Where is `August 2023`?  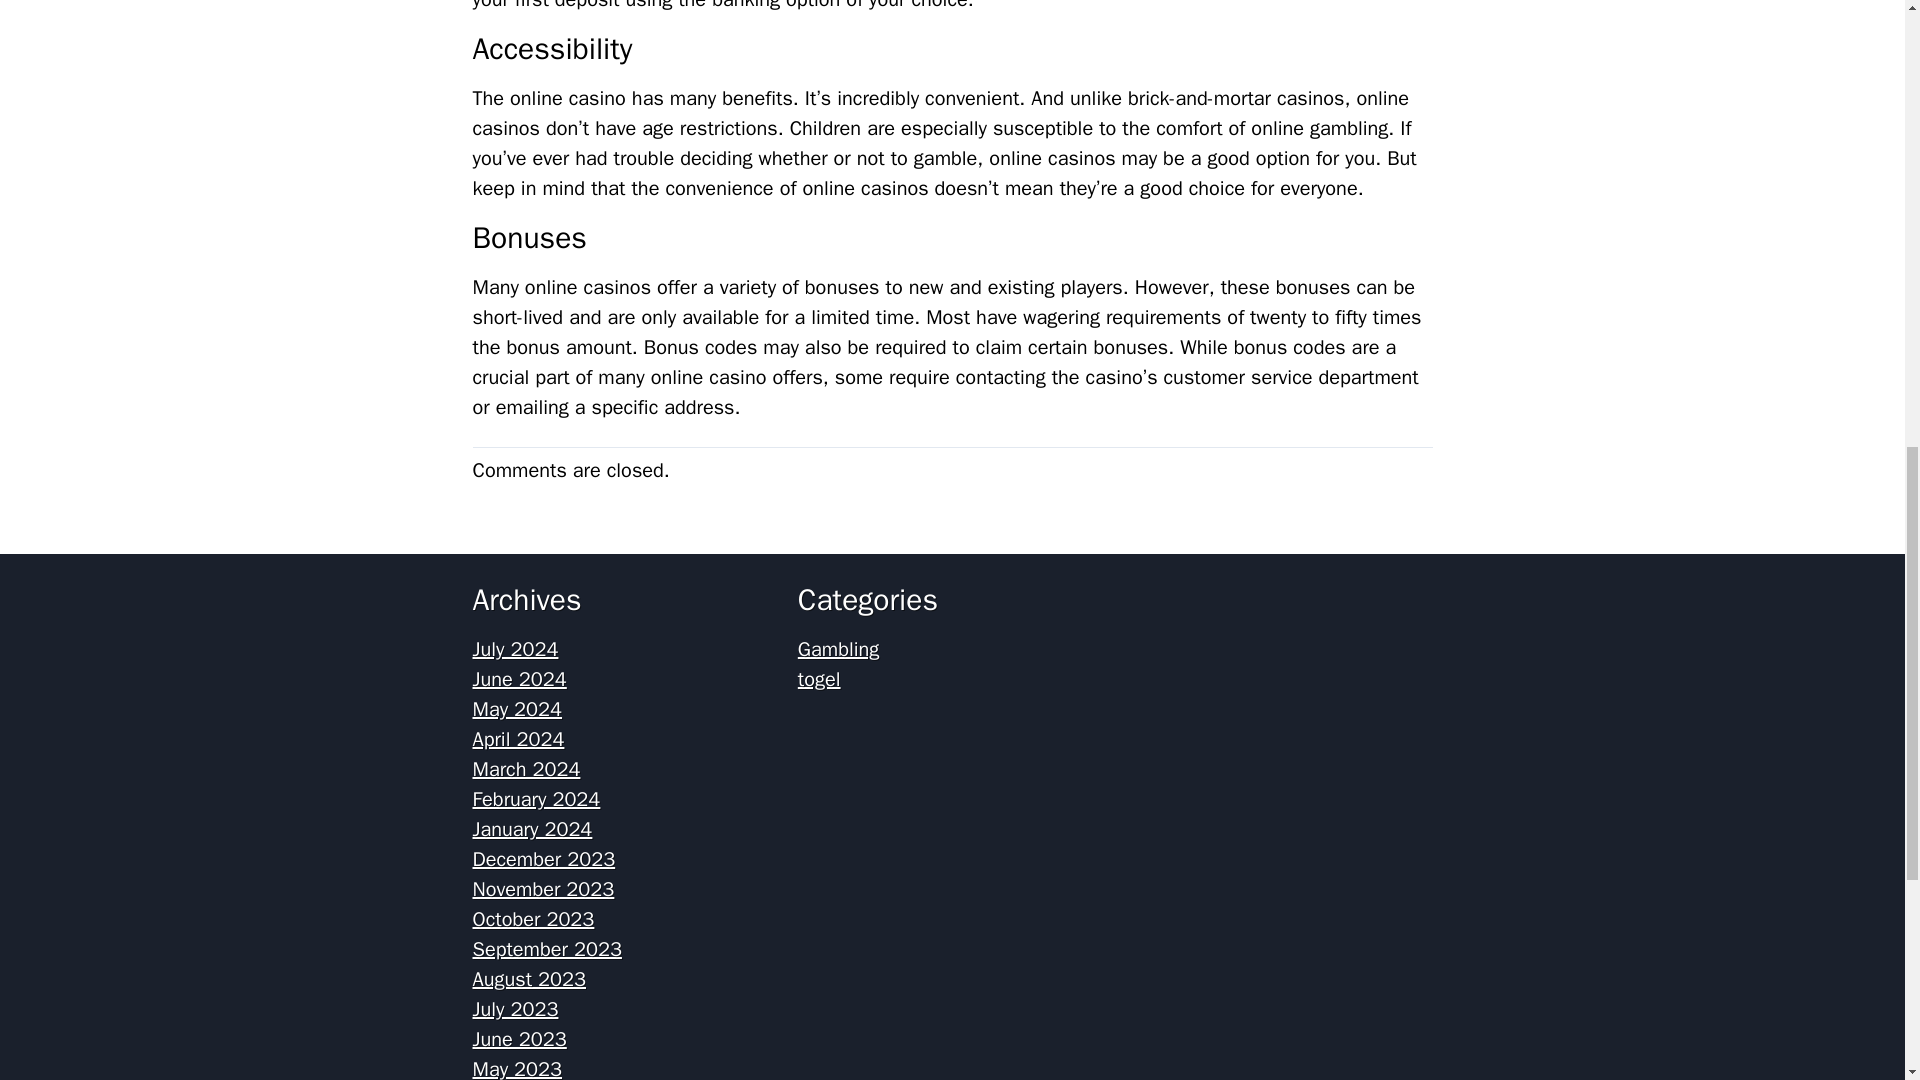 August 2023 is located at coordinates (528, 979).